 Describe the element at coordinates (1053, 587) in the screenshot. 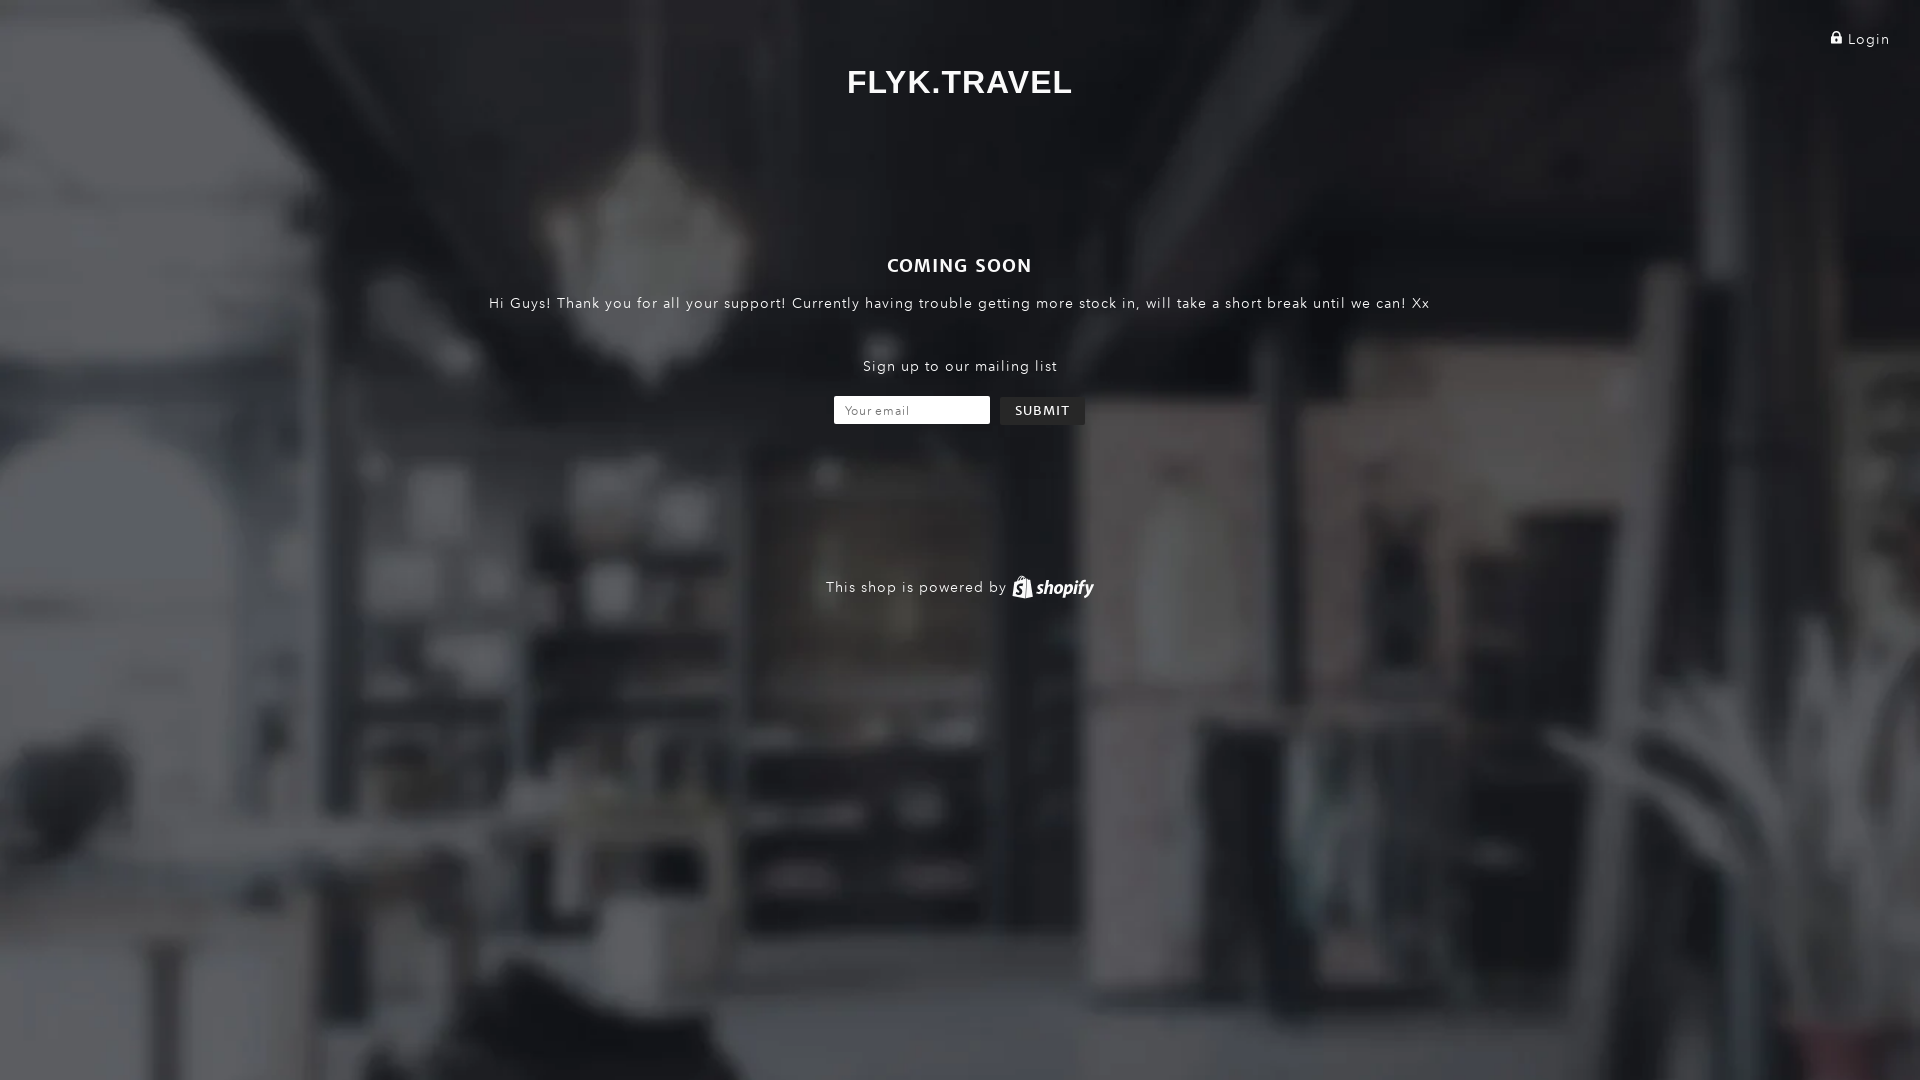

I see `Create your own online store with Shopify` at that location.